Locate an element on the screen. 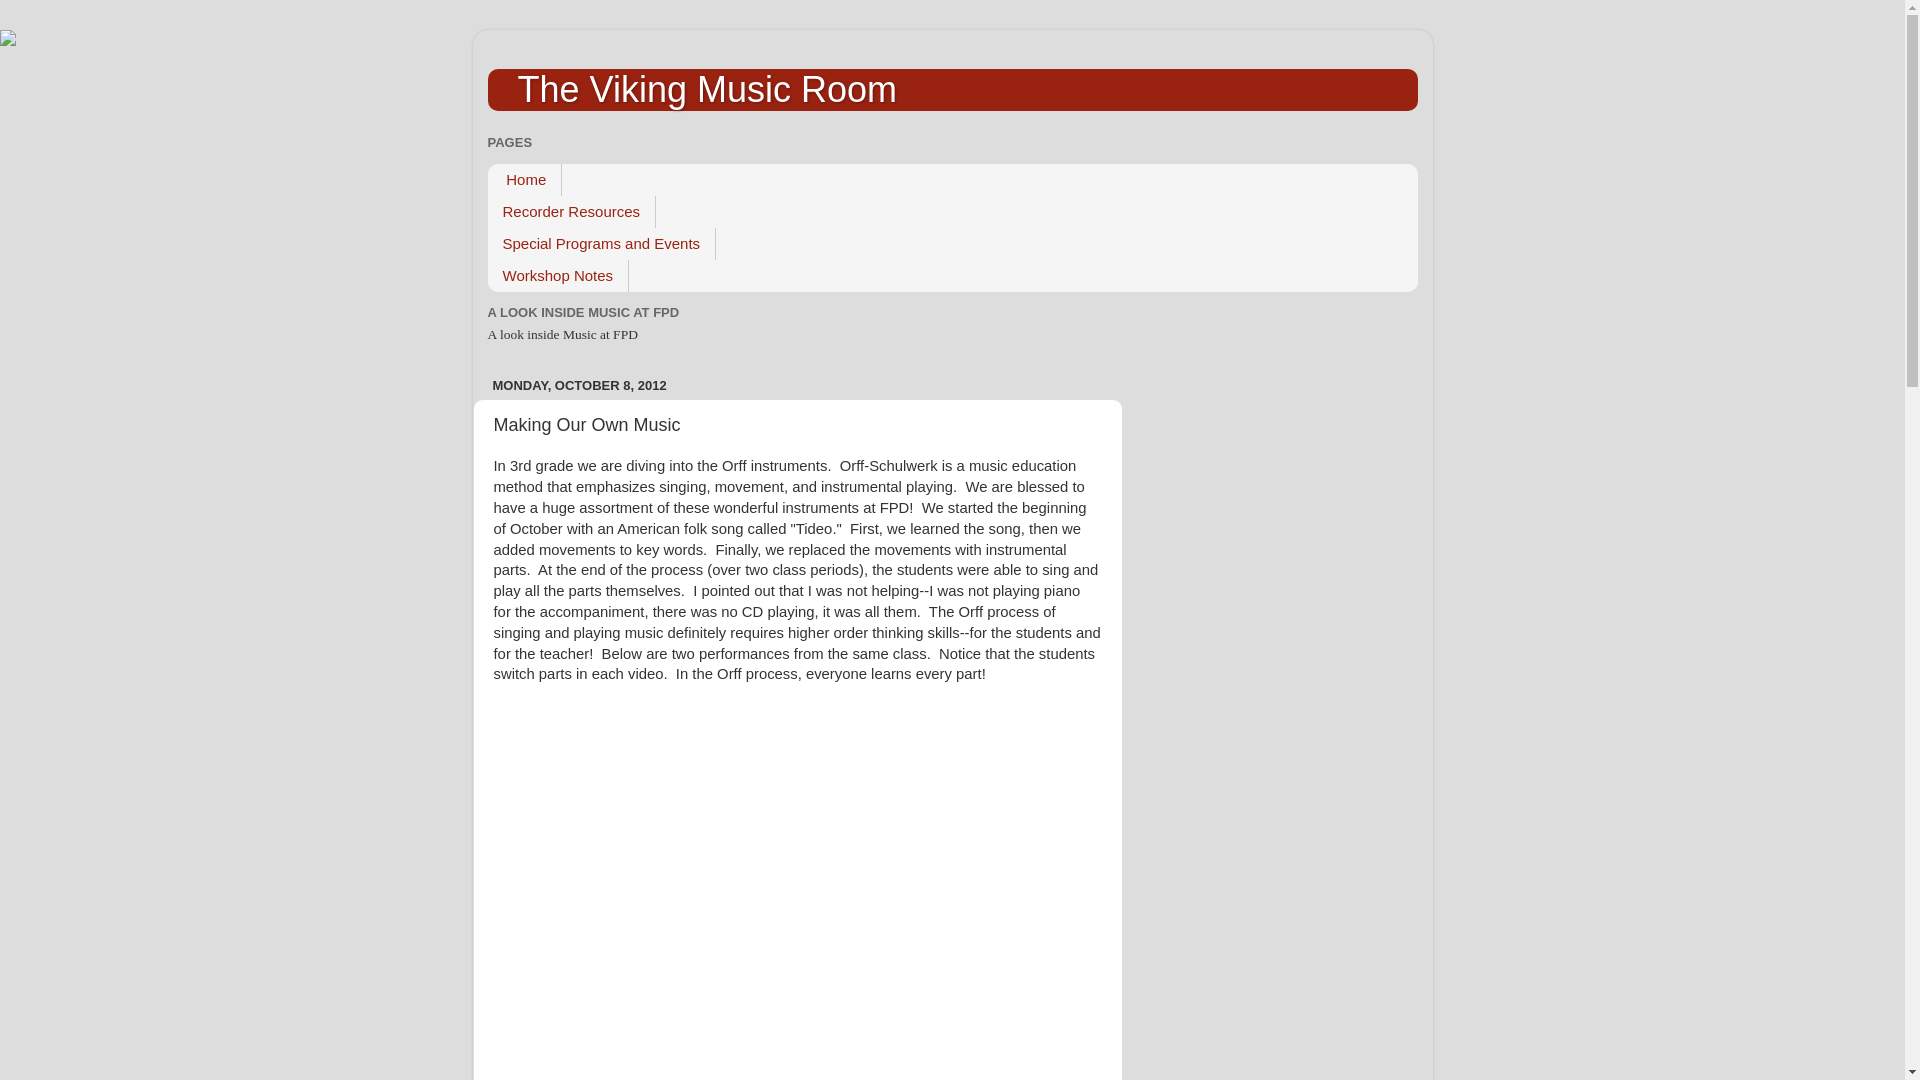 This screenshot has height=1080, width=1920. Special Programs and Events is located at coordinates (602, 244).